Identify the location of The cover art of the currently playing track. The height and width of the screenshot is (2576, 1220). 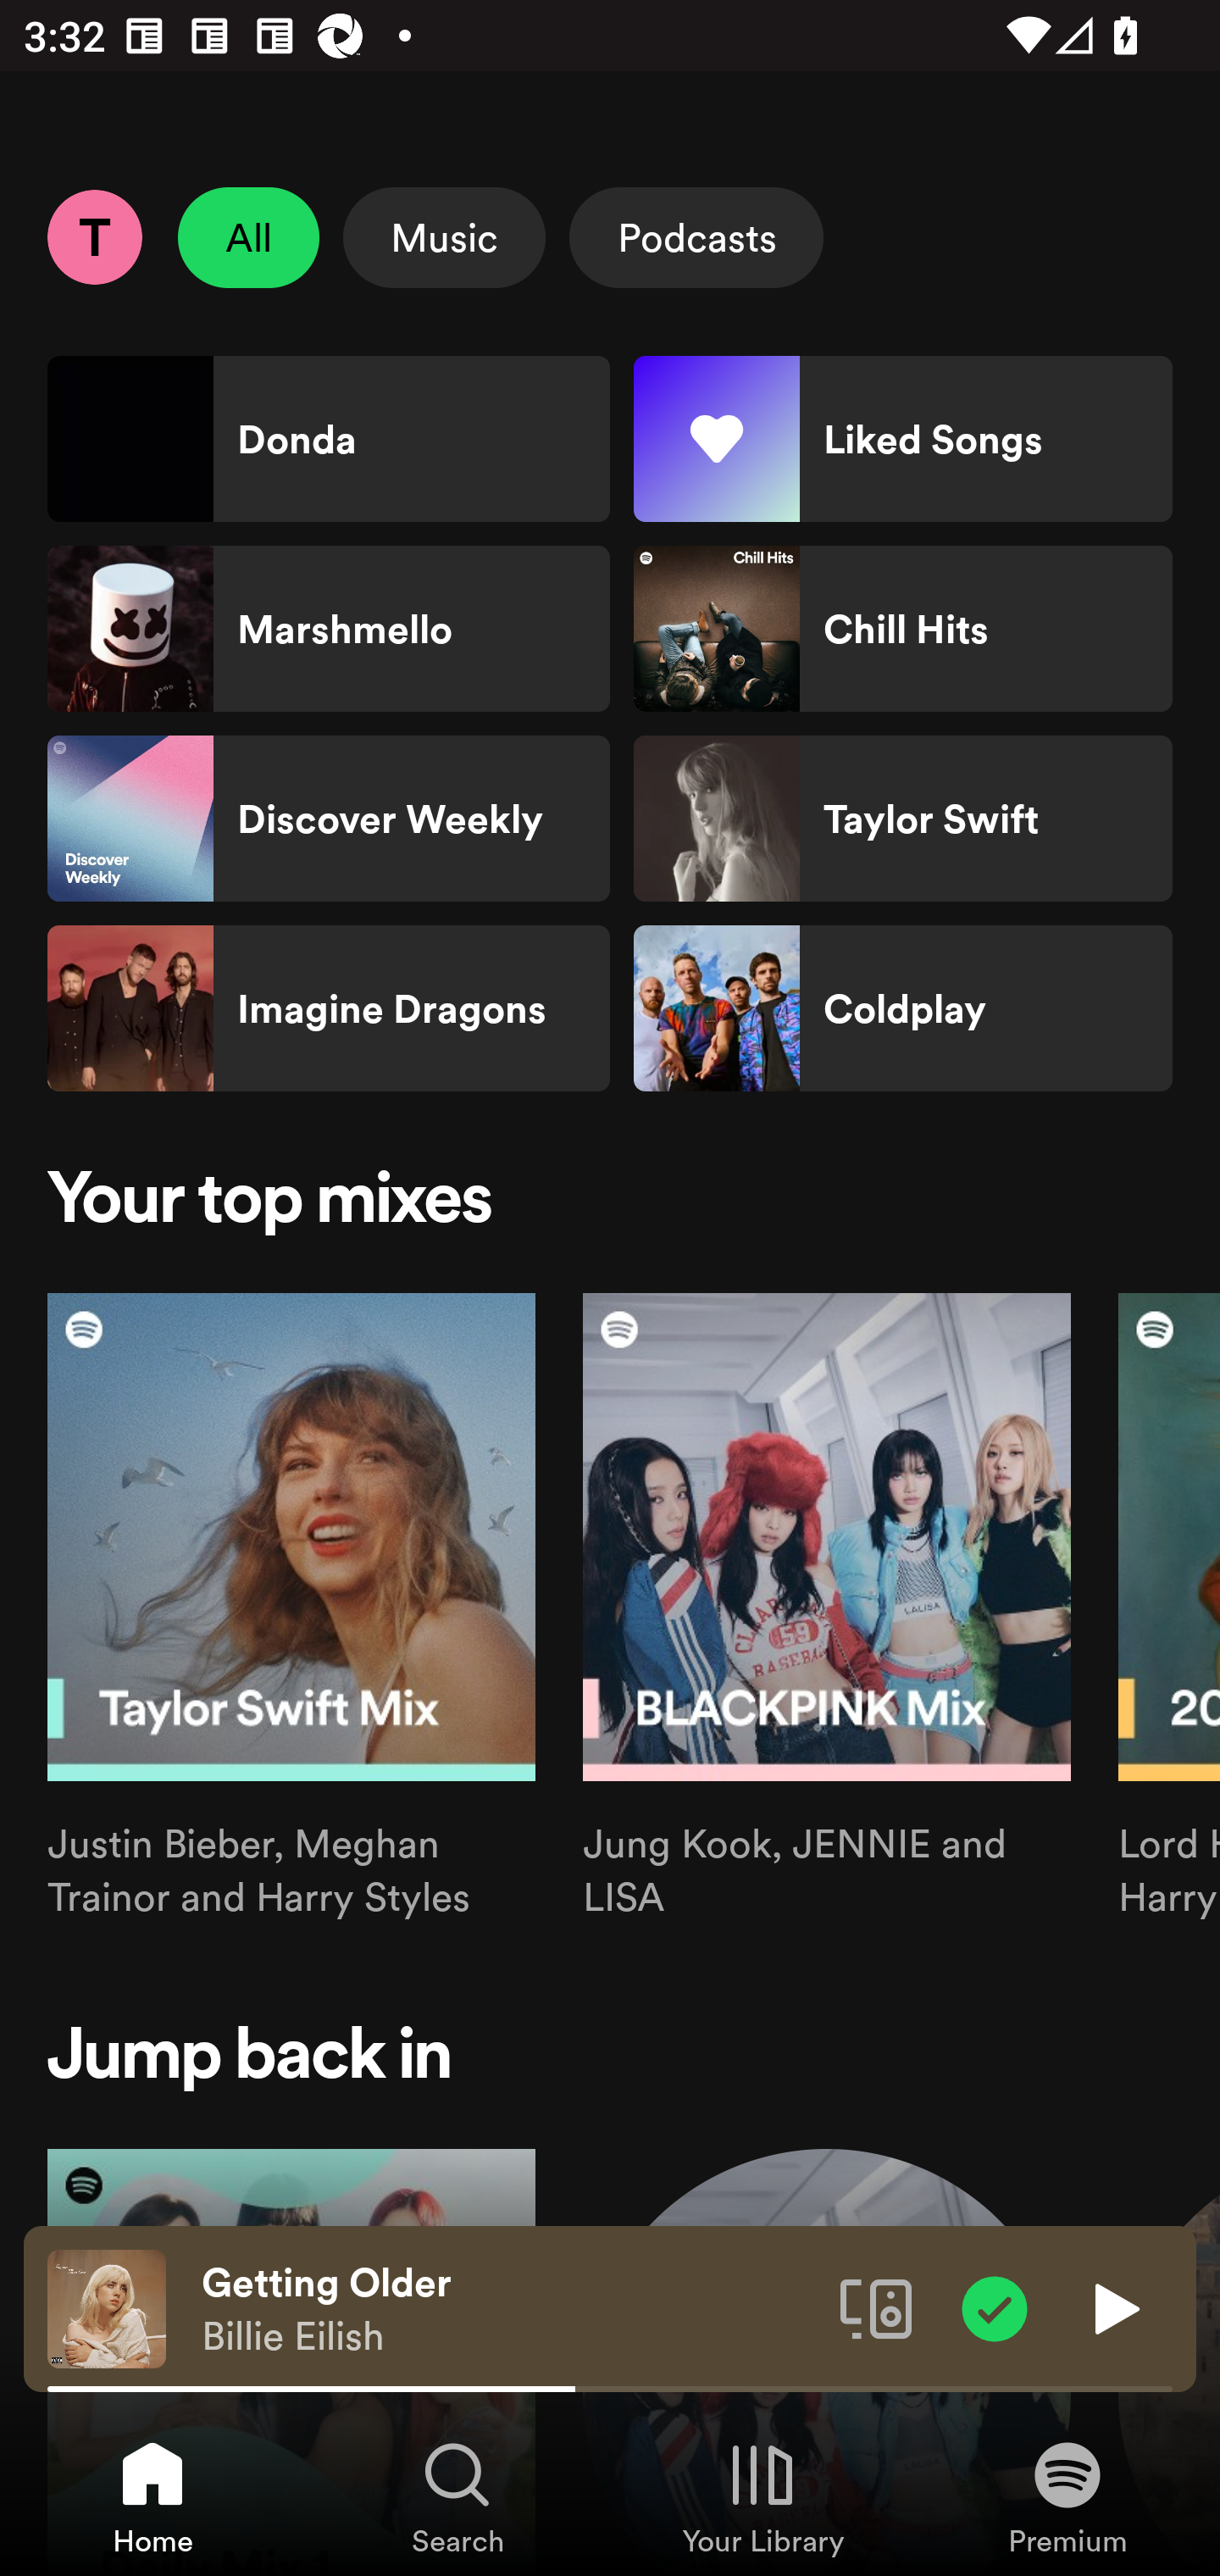
(107, 2307).